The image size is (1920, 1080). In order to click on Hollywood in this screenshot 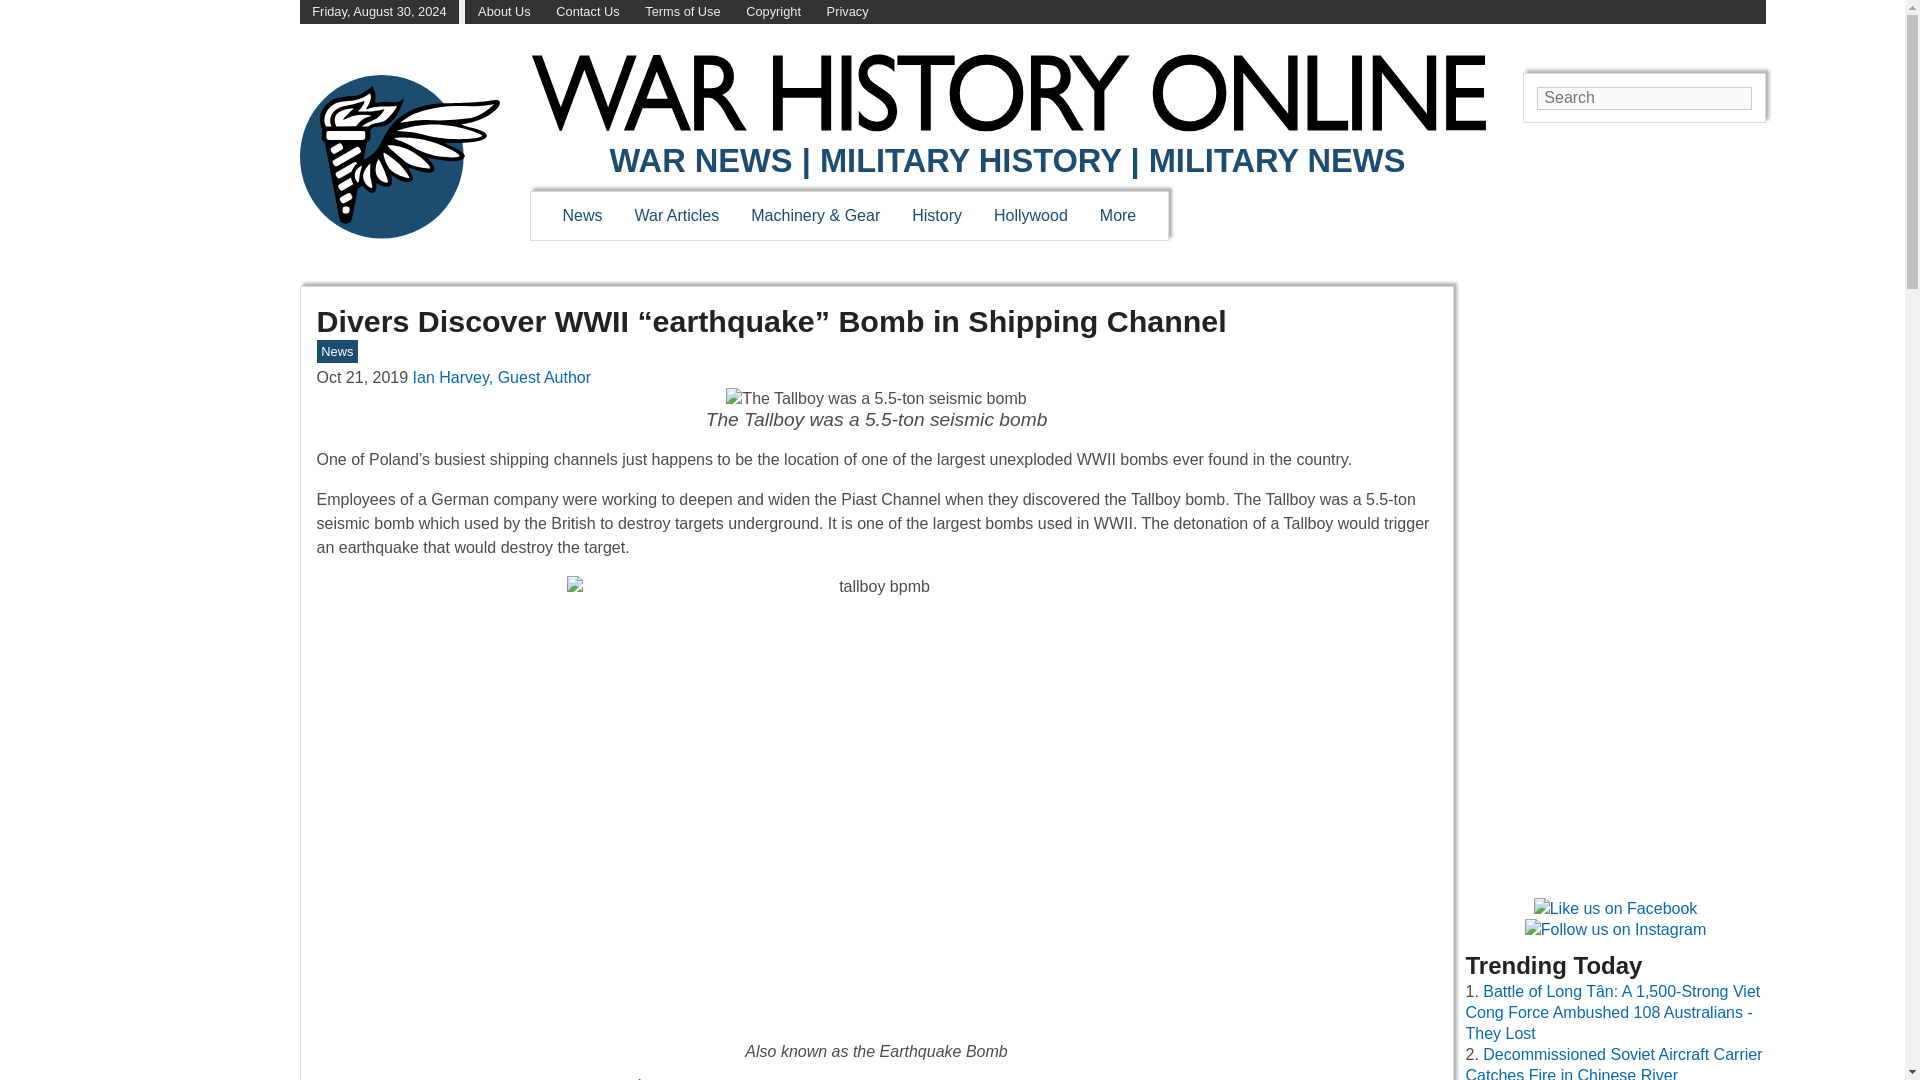, I will do `click(1030, 215)`.